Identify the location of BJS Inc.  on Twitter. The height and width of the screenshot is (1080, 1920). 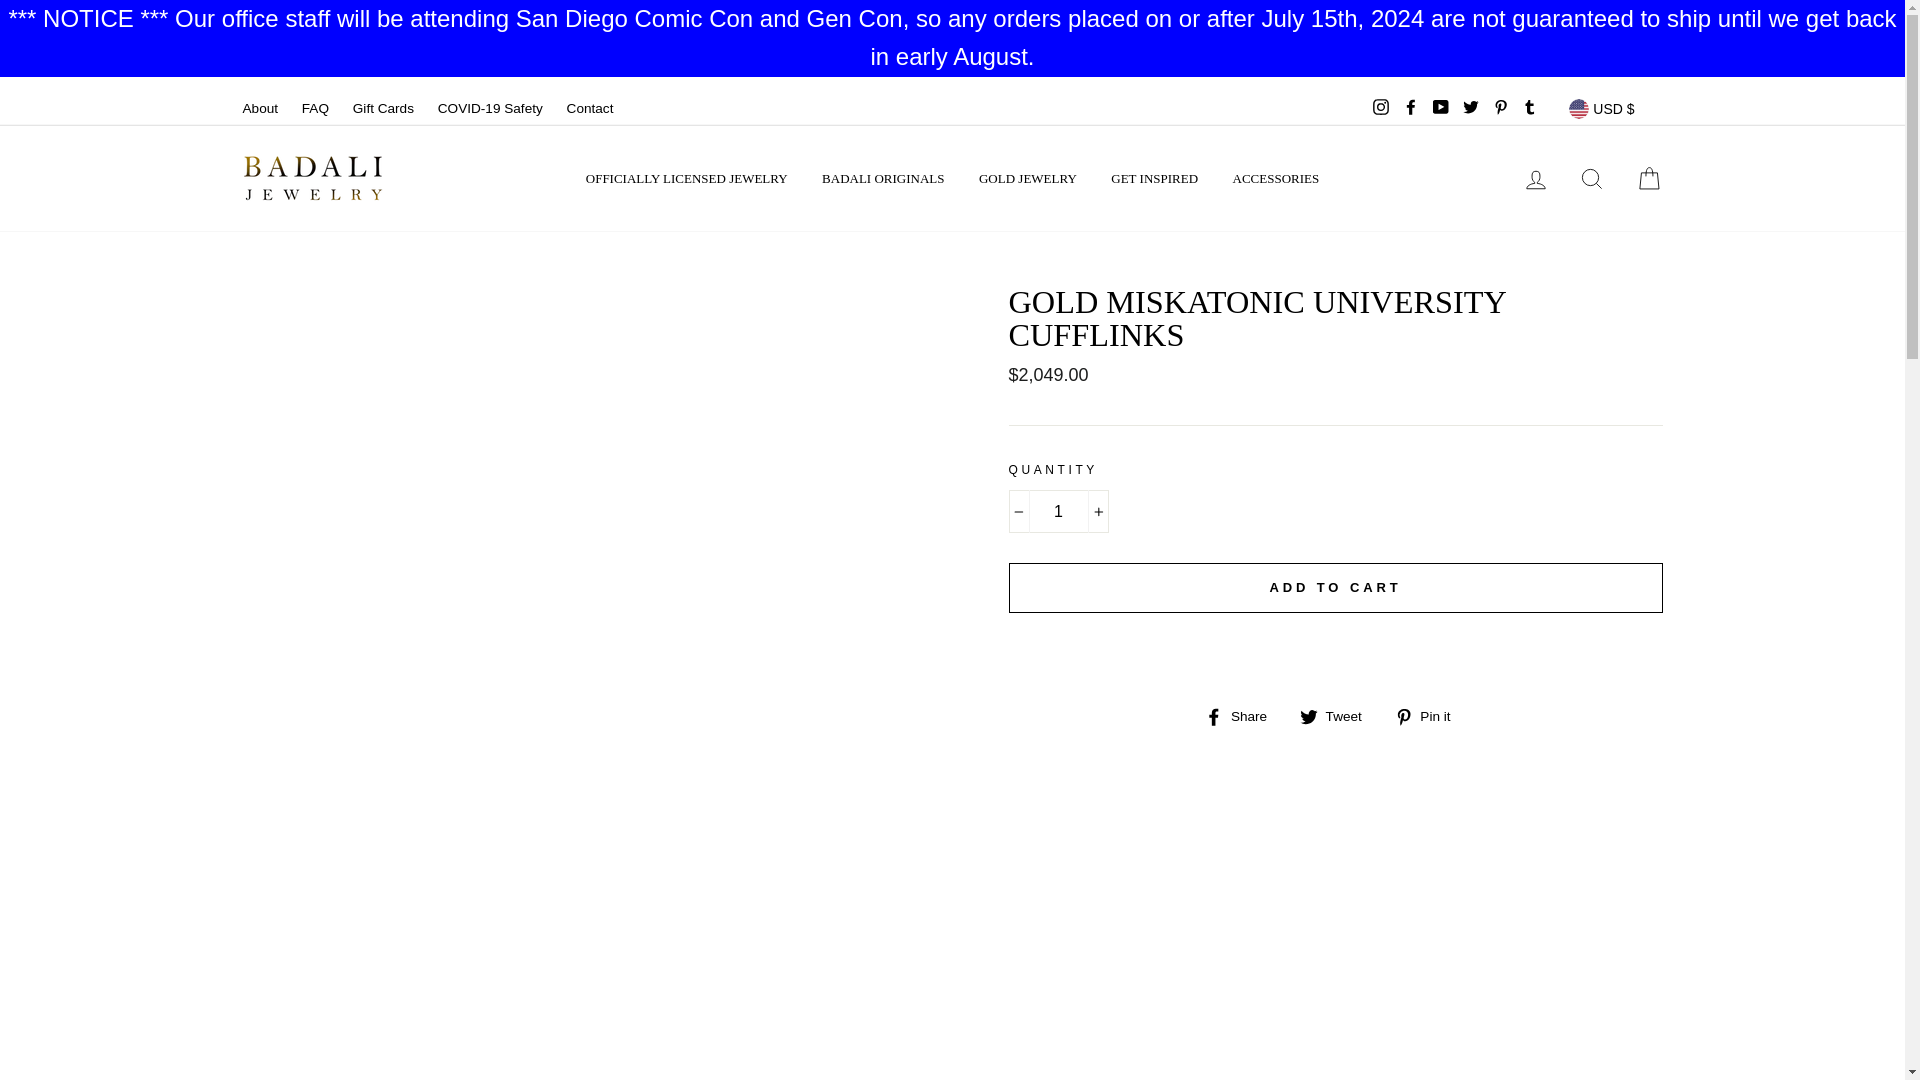
(1470, 108).